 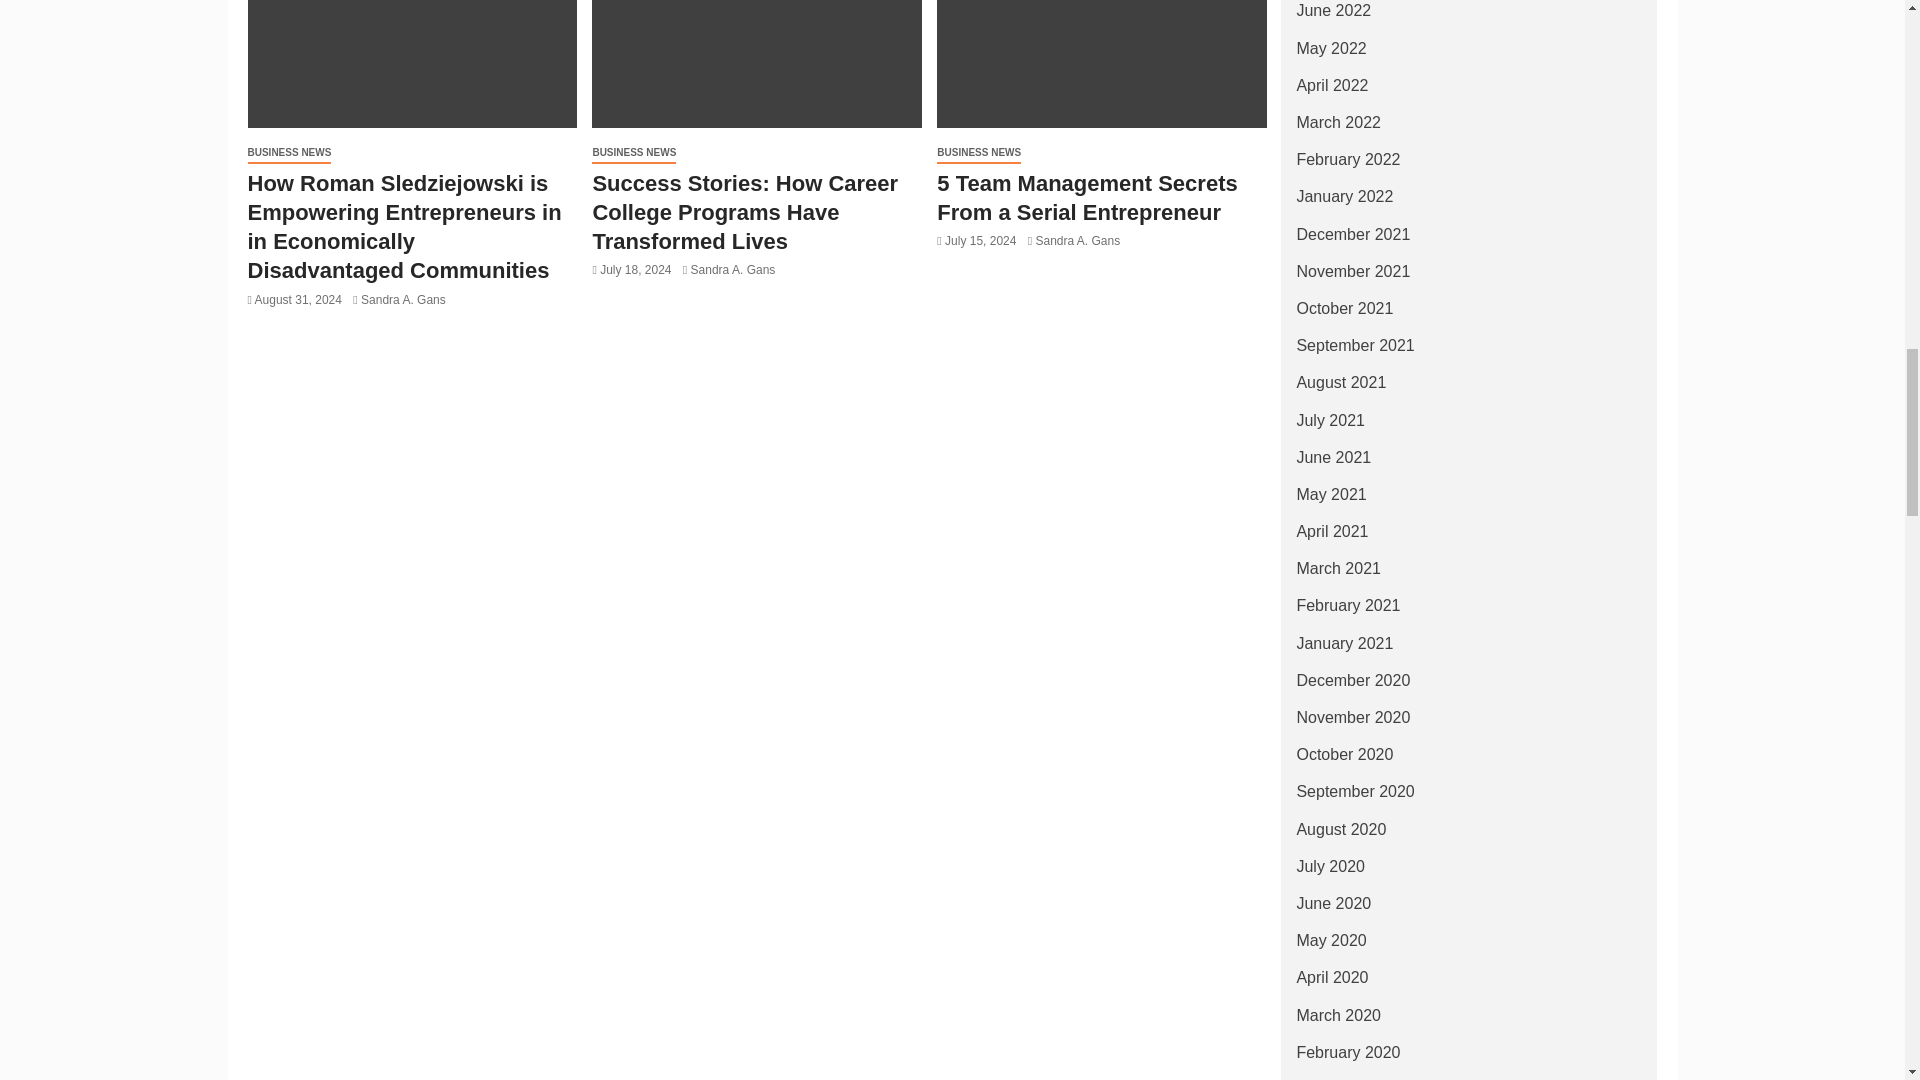 I want to click on 5 Team Management Secrets From a Serial Entrepreneur, so click(x=1102, y=64).